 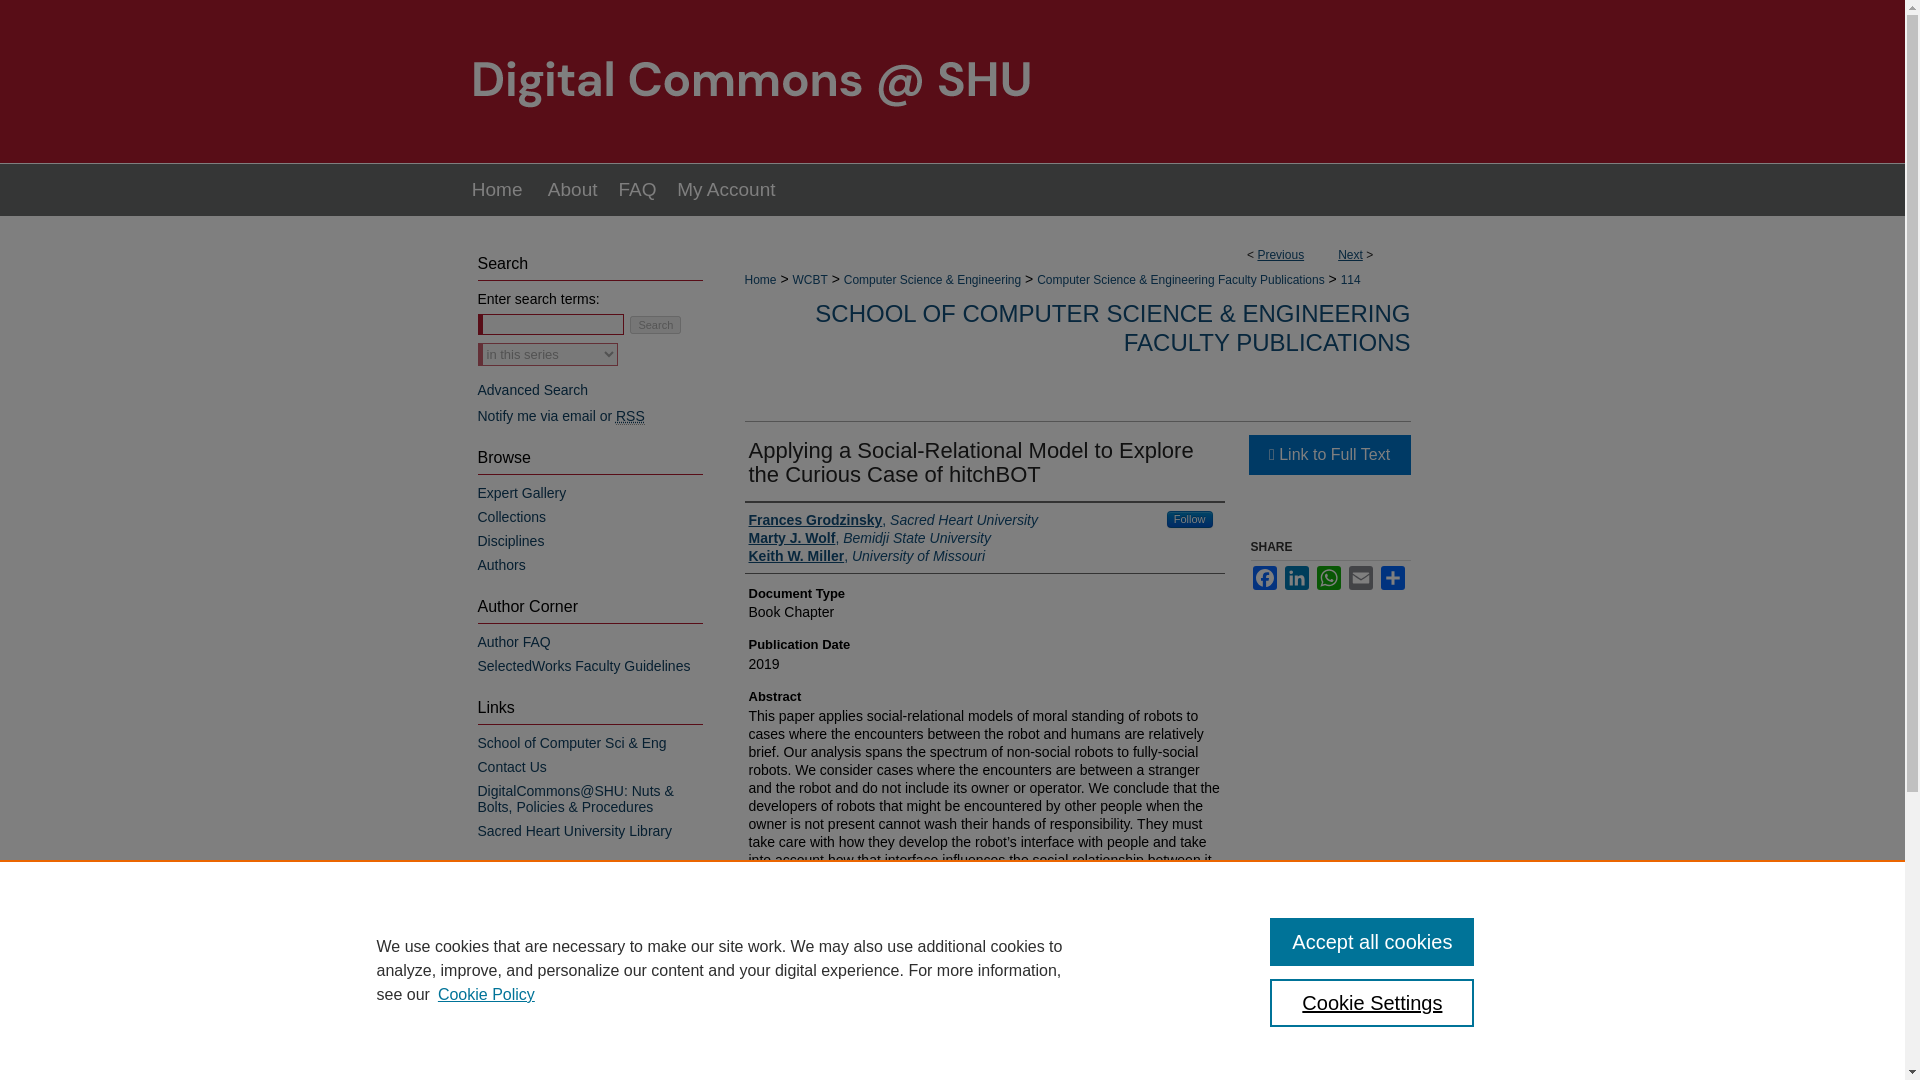 What do you see at coordinates (1360, 577) in the screenshot?
I see `Email` at bounding box center [1360, 577].